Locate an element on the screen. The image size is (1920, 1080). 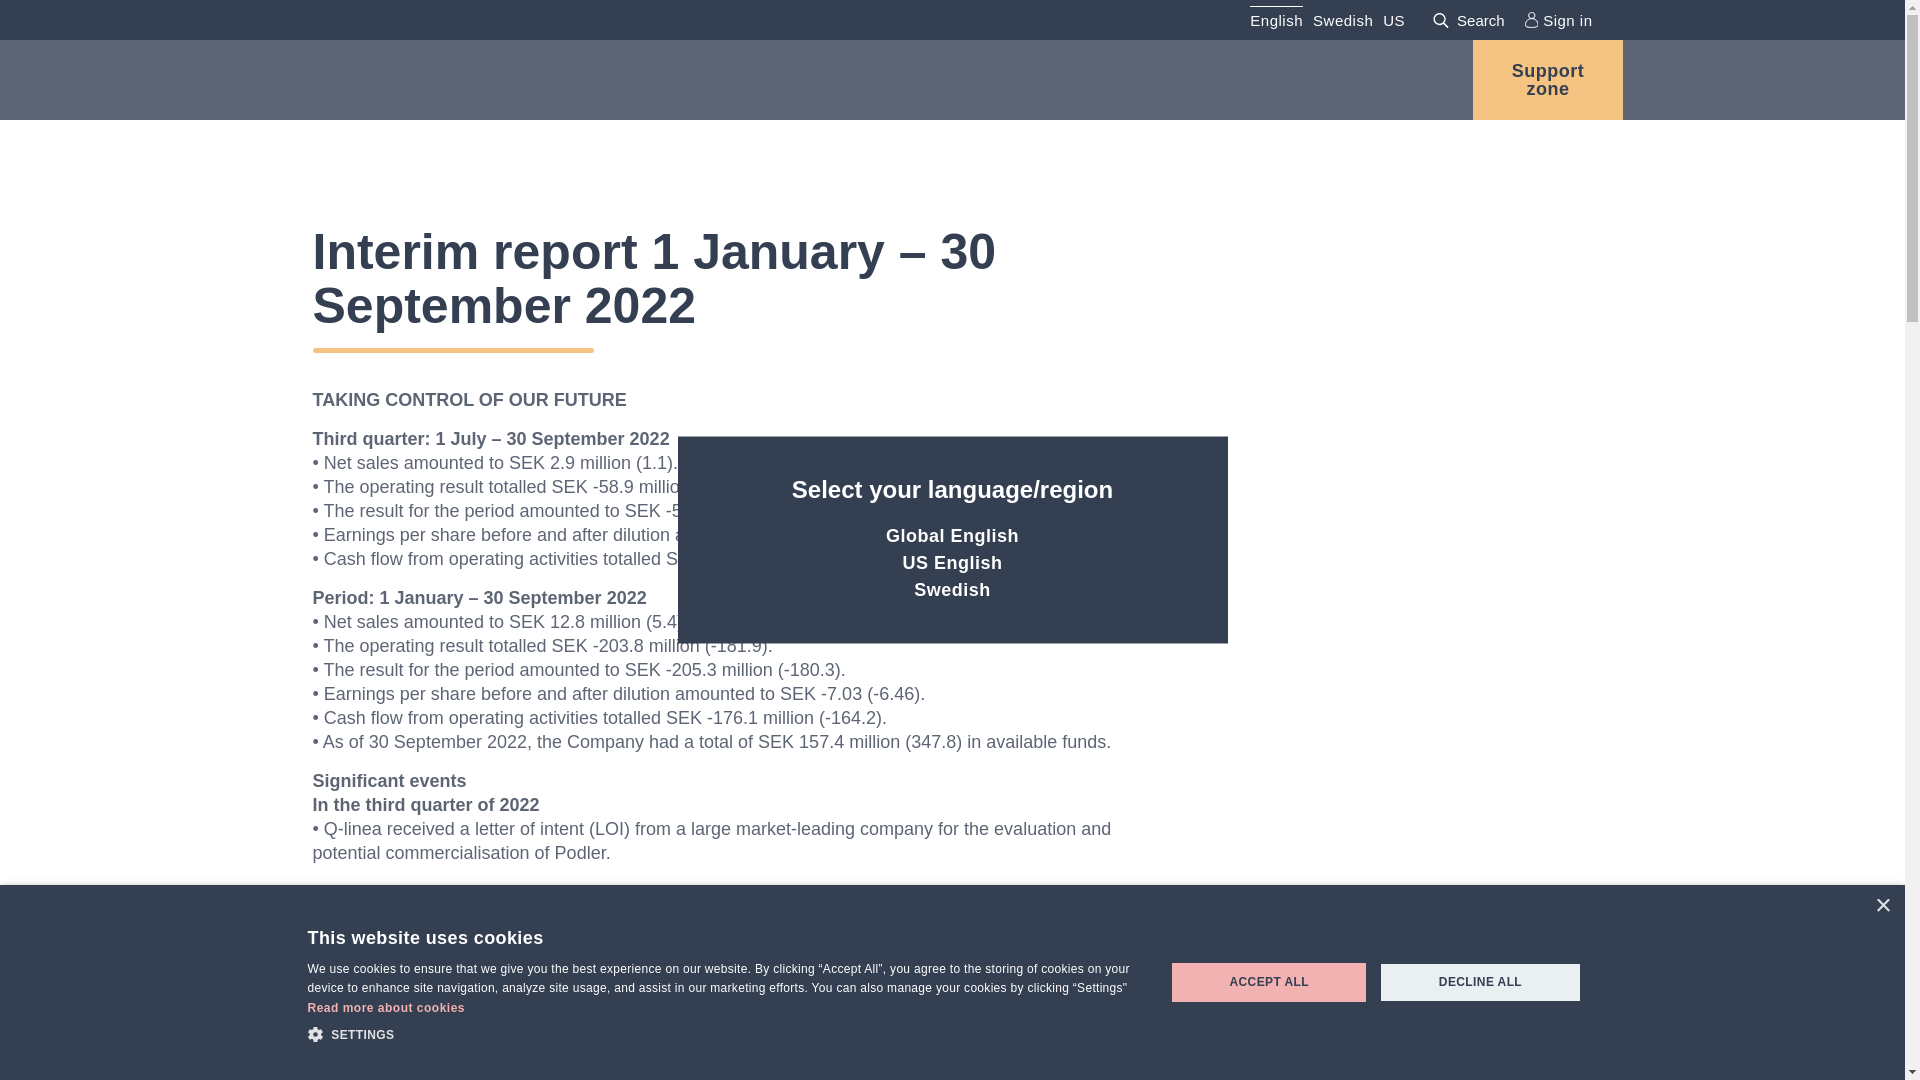
Global English is located at coordinates (952, 536).